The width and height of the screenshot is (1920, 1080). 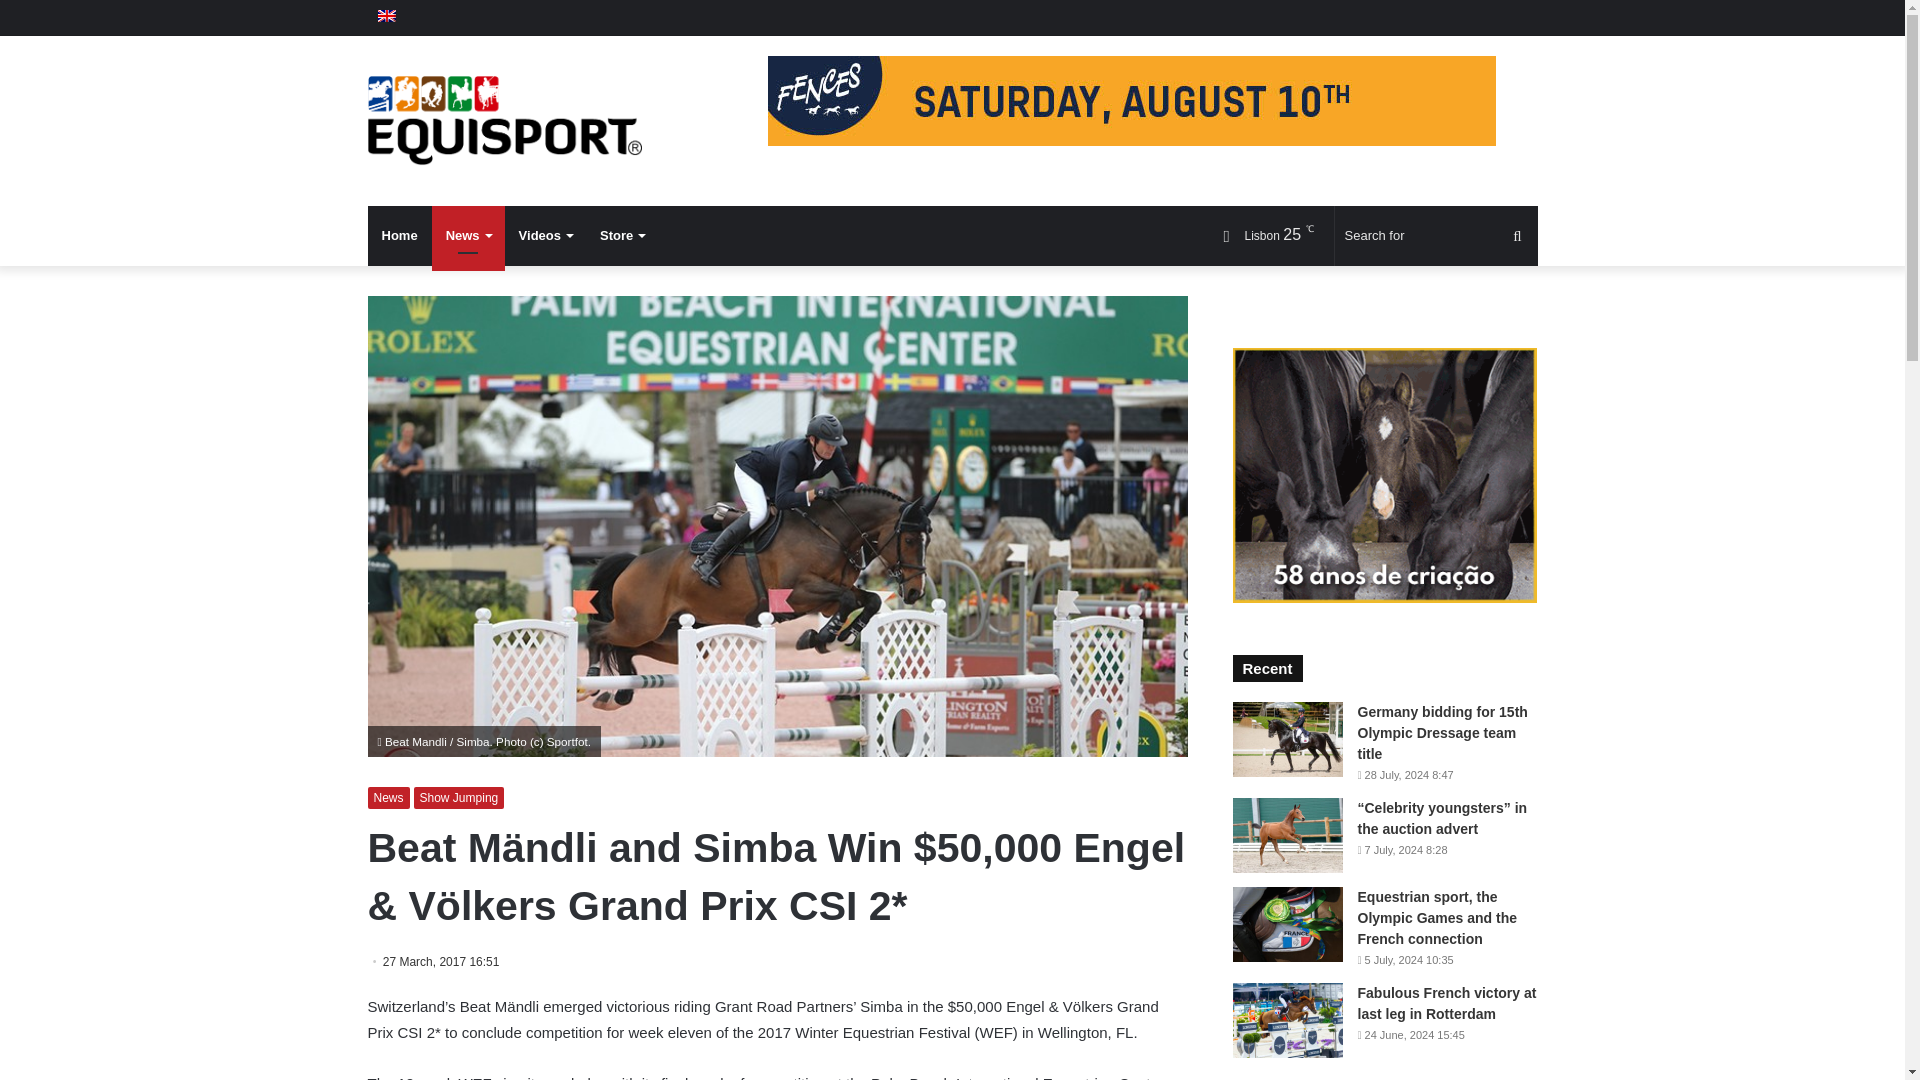 I want to click on News, so click(x=468, y=236).